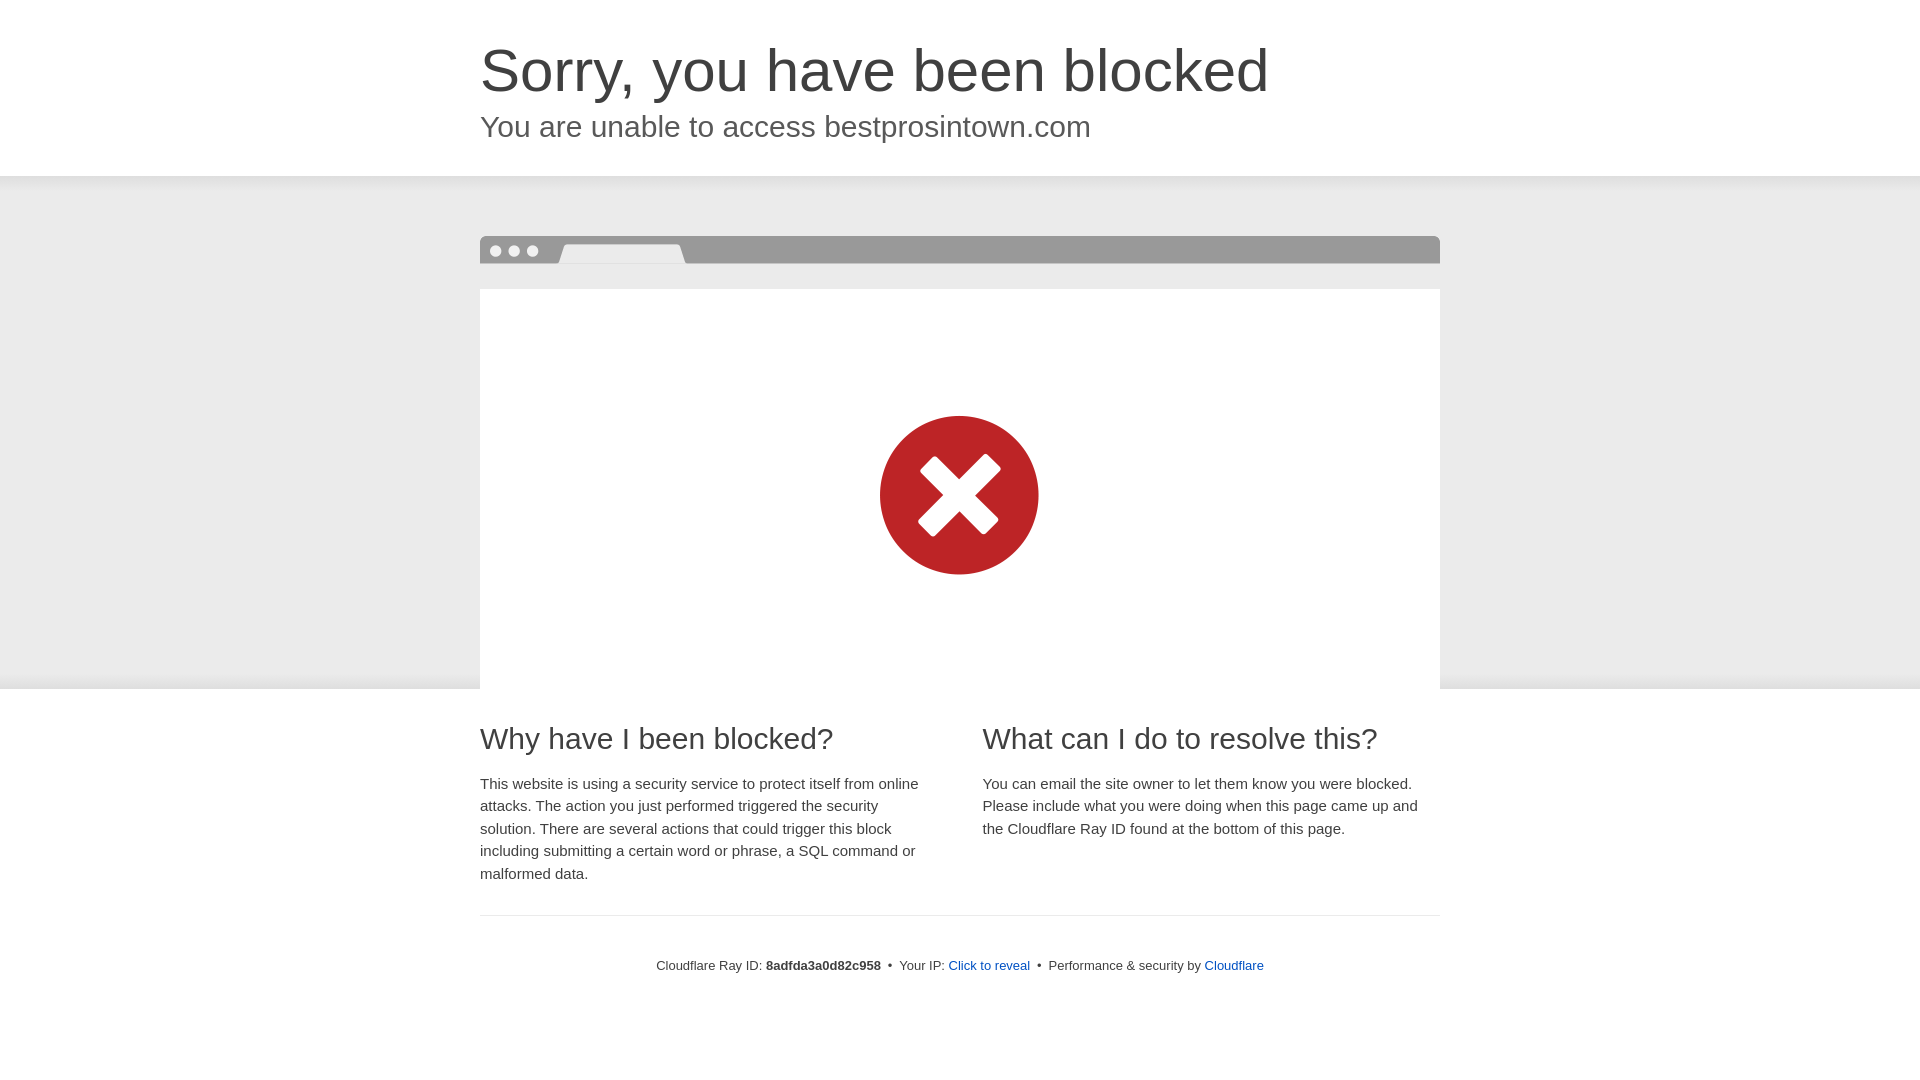 The image size is (1920, 1080). I want to click on Cloudflare, so click(1234, 965).